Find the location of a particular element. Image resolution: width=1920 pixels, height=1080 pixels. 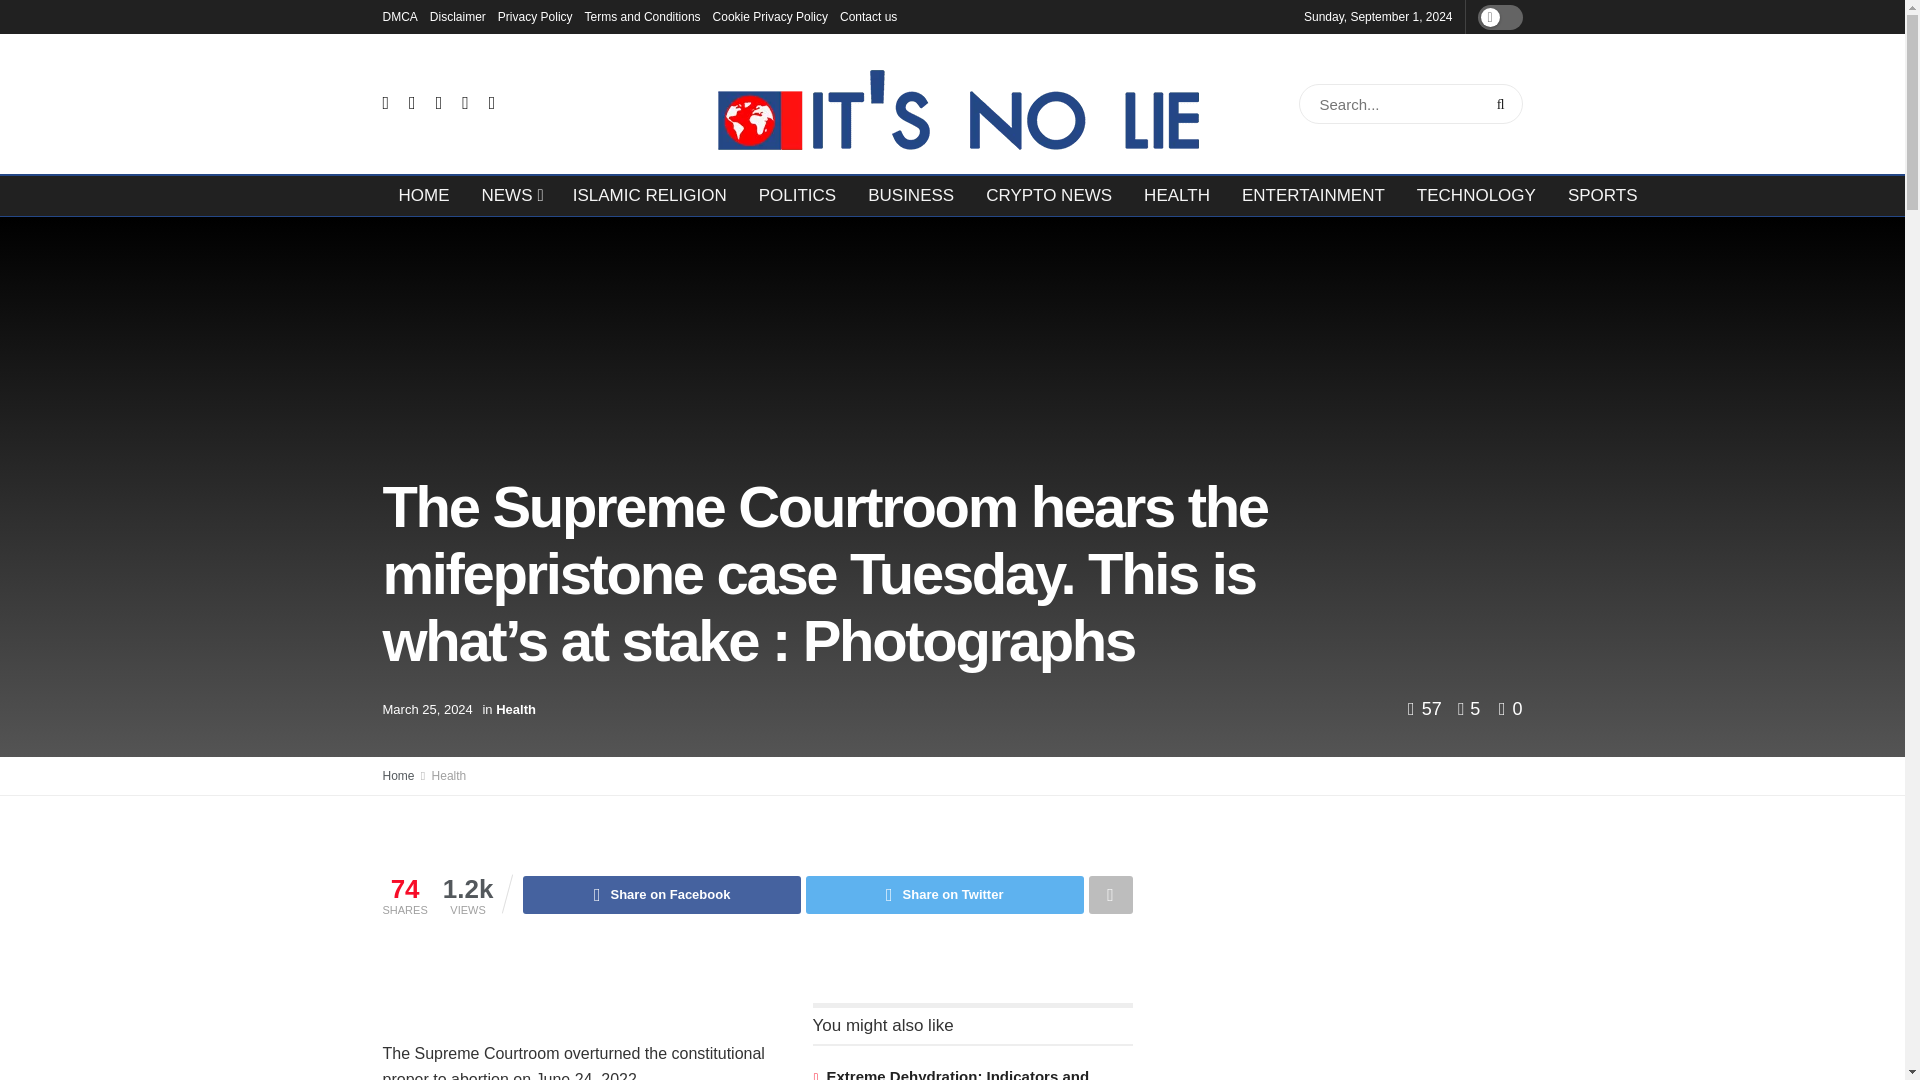

Disclaimer is located at coordinates (458, 16).